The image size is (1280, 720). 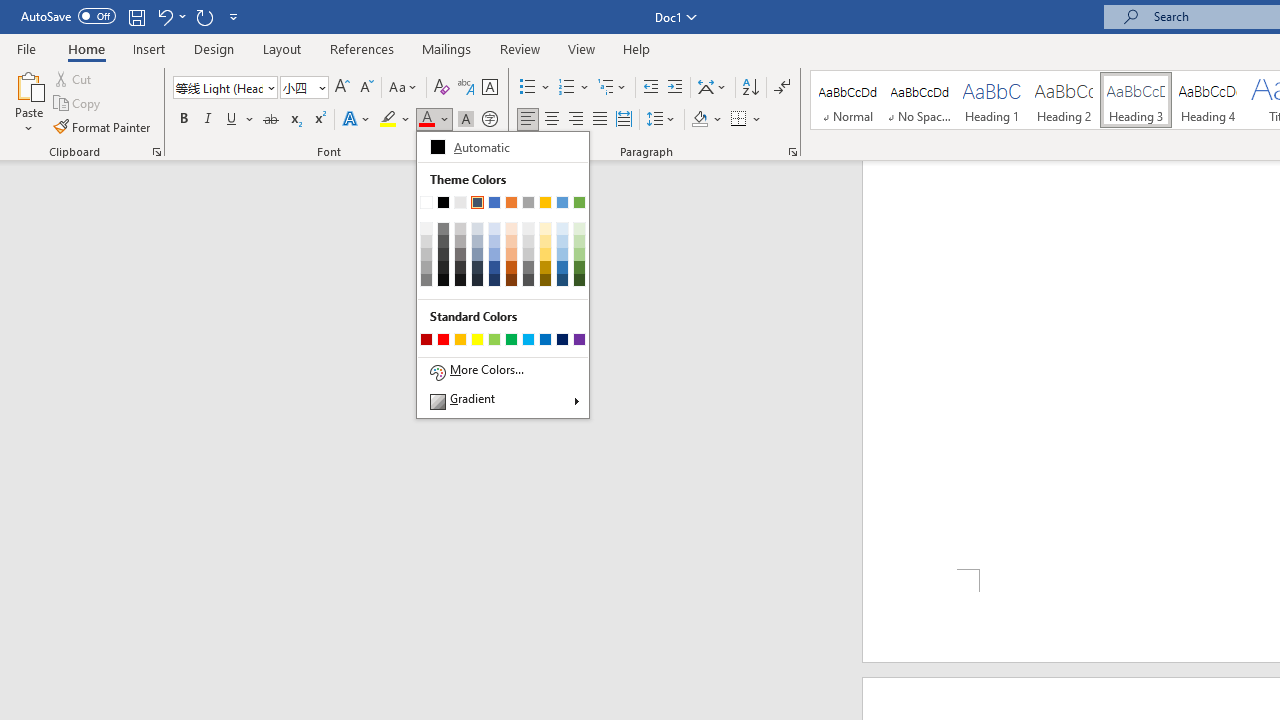 I want to click on Numbering, so click(x=574, y=88).